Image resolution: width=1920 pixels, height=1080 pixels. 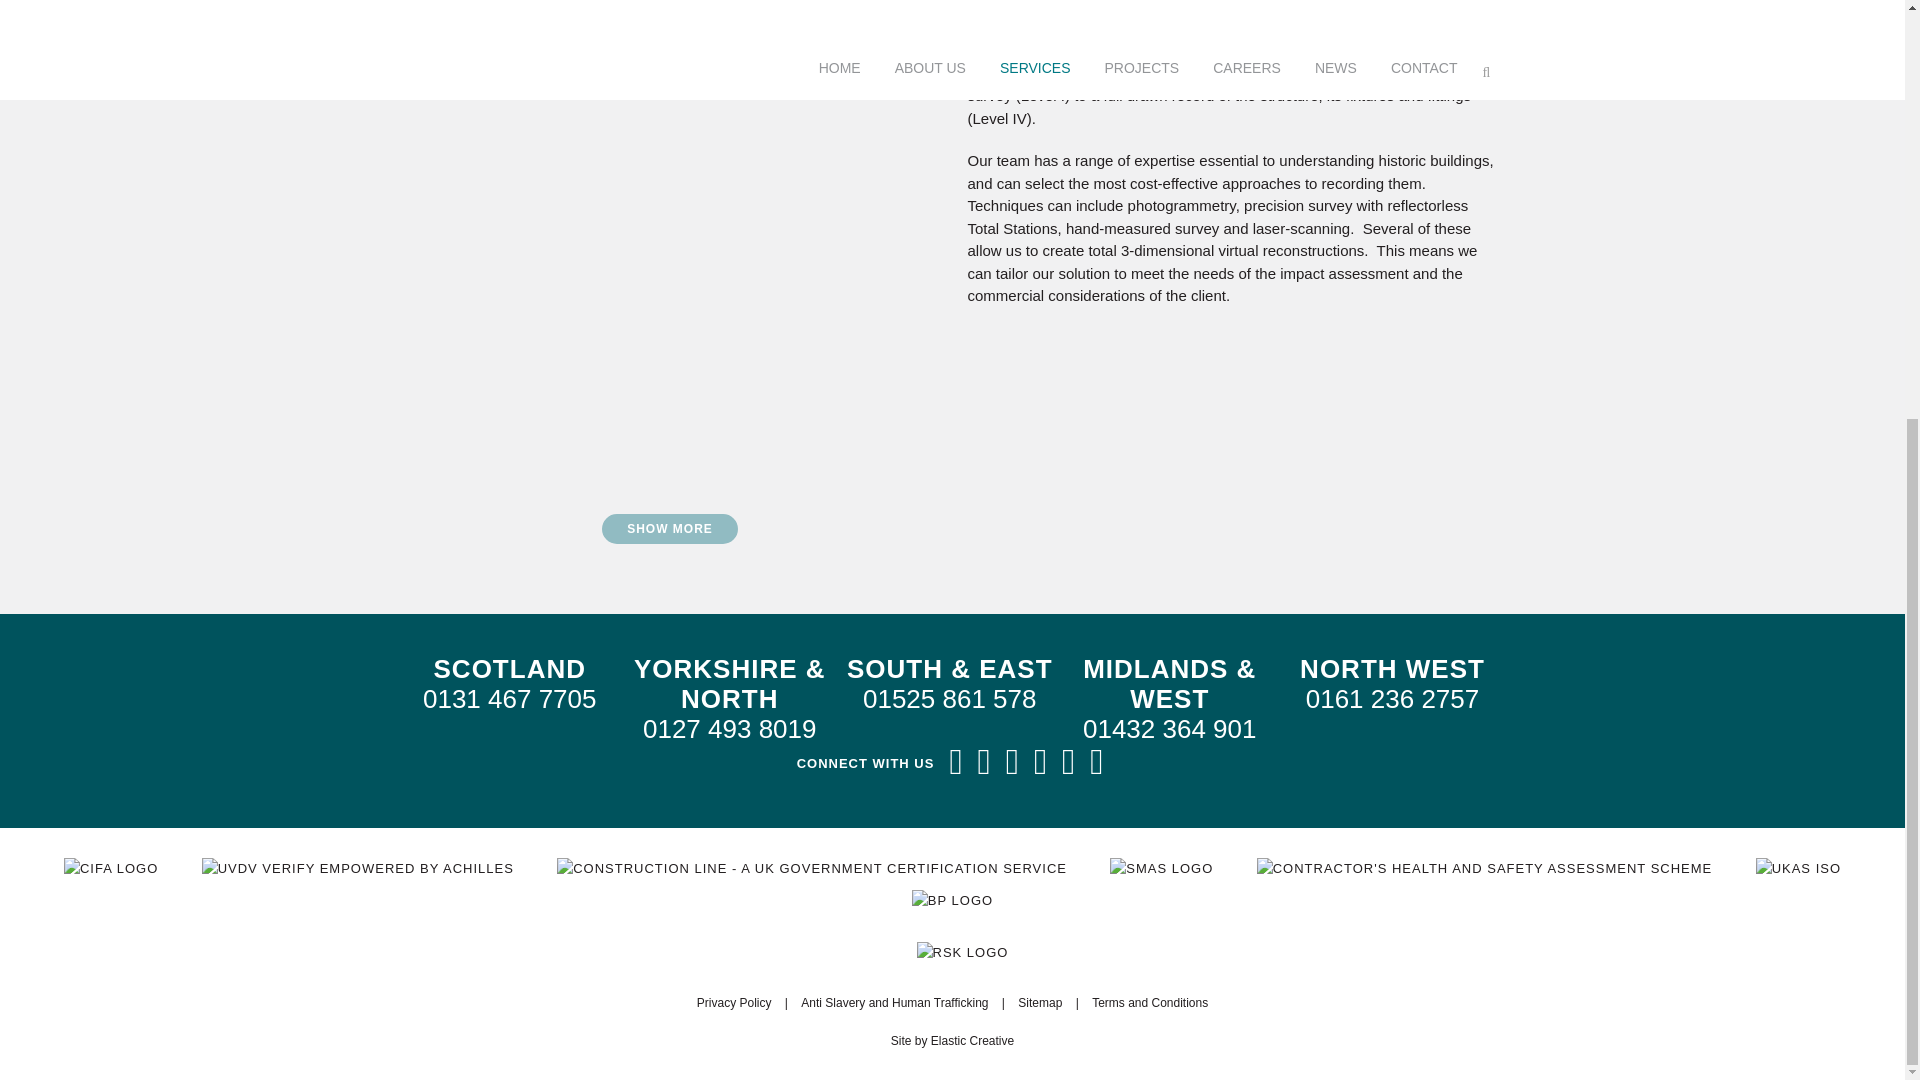 What do you see at coordinates (1484, 868) in the screenshot?
I see `Contractor's Health and Safety Assessment Scheme` at bounding box center [1484, 868].